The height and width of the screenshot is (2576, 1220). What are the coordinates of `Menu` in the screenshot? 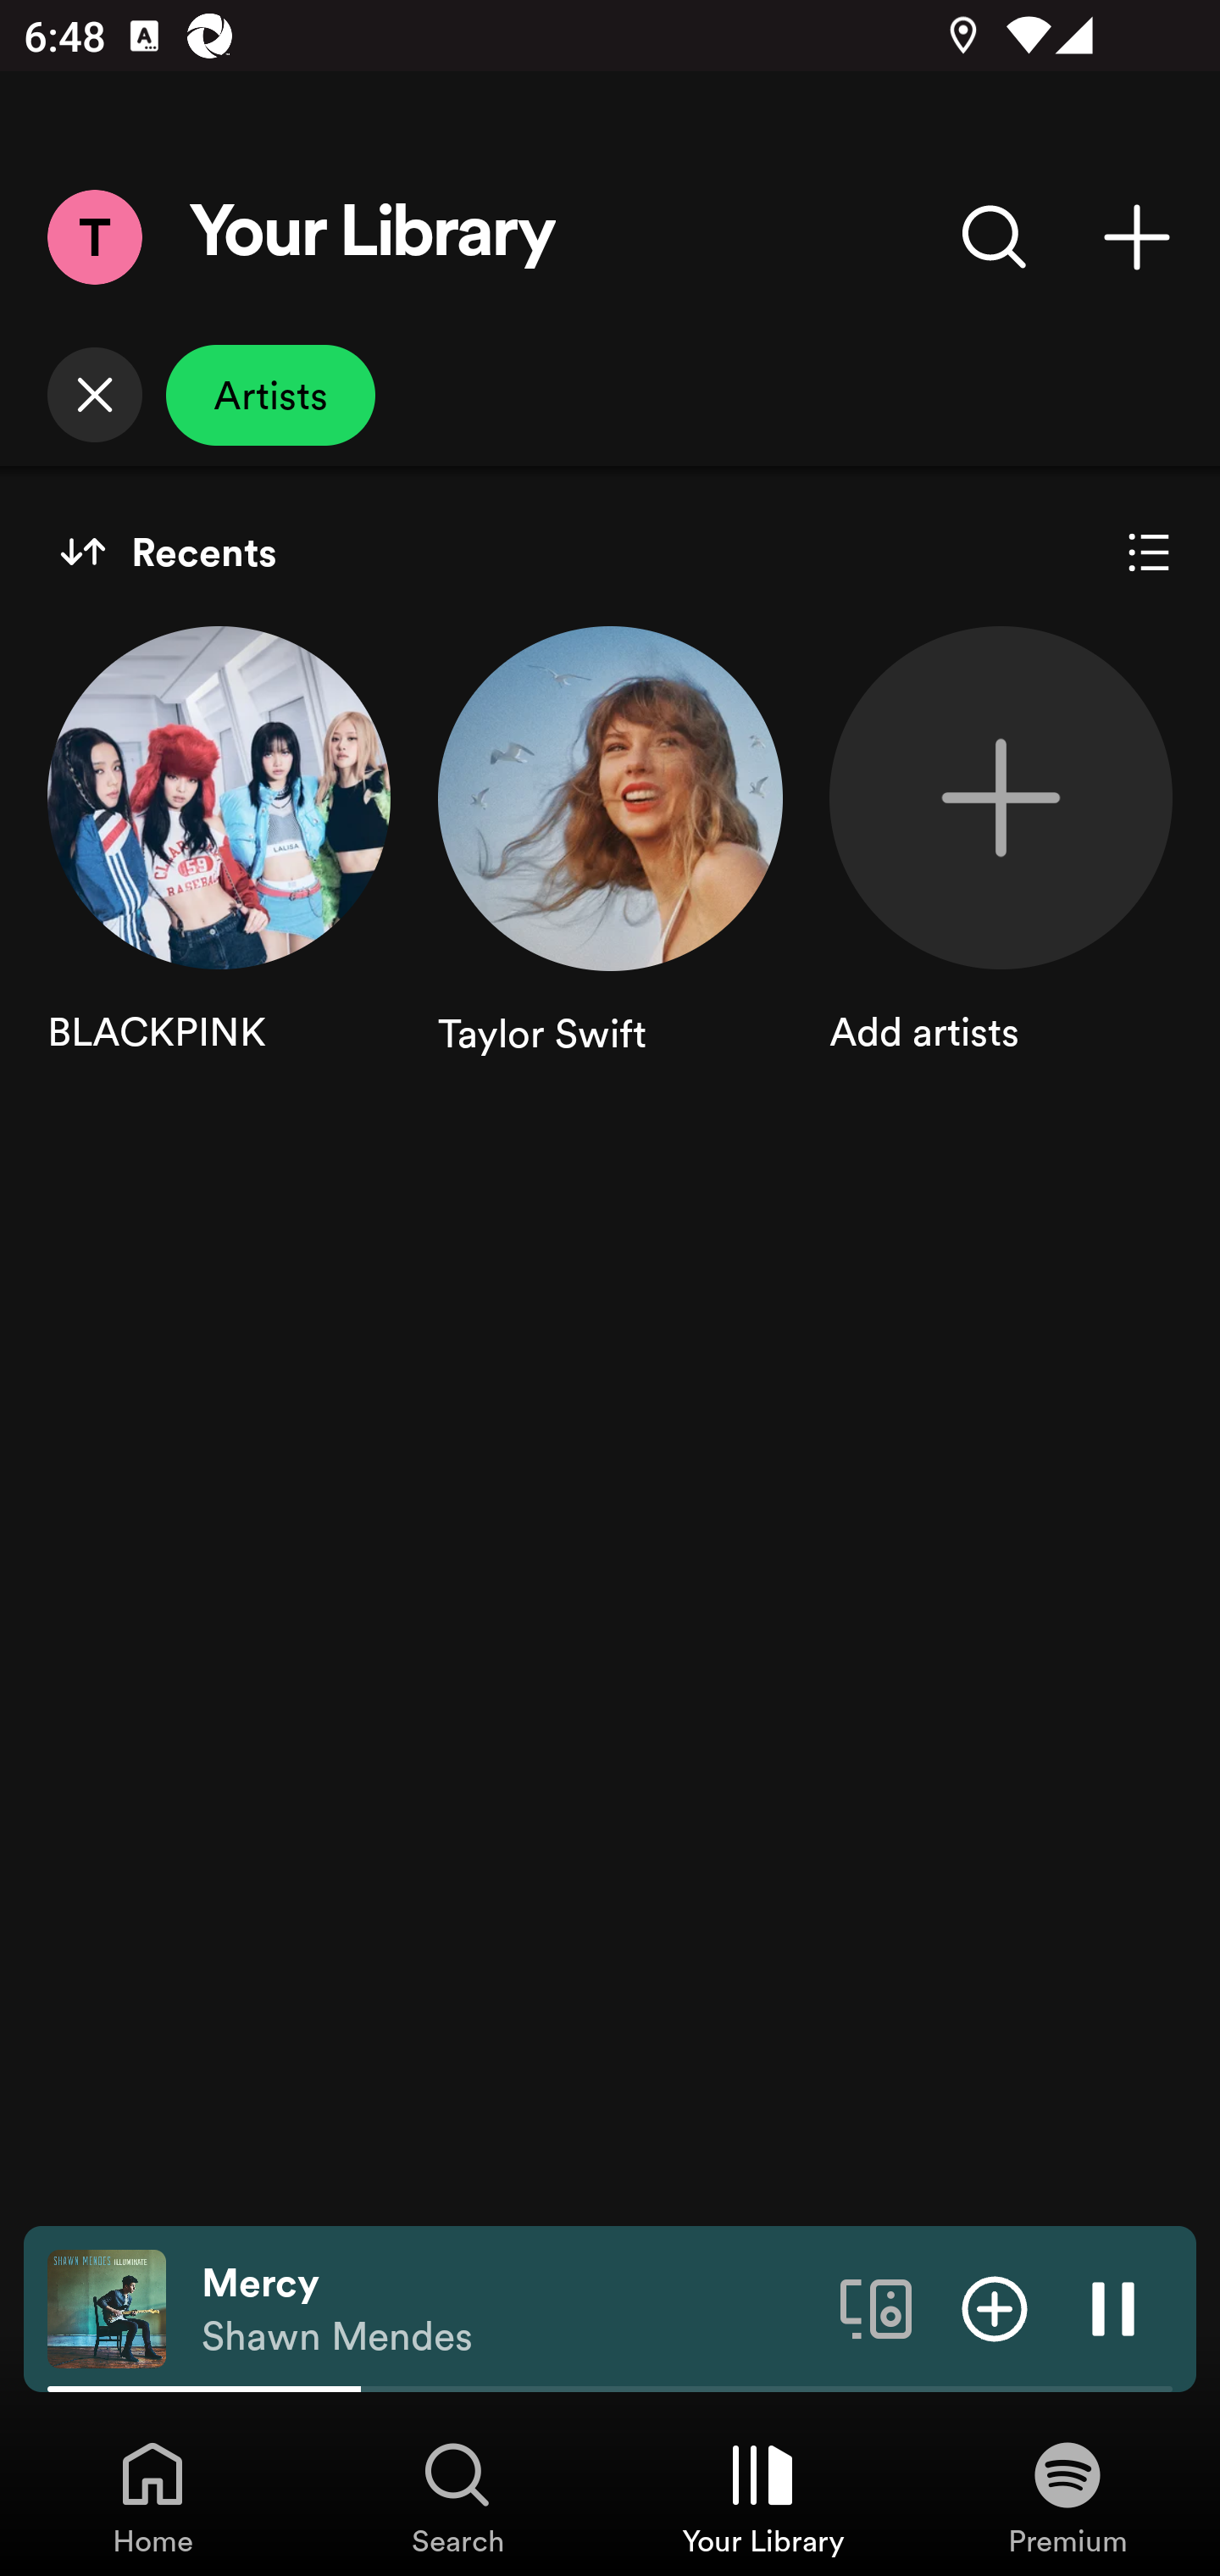 It's located at (94, 236).